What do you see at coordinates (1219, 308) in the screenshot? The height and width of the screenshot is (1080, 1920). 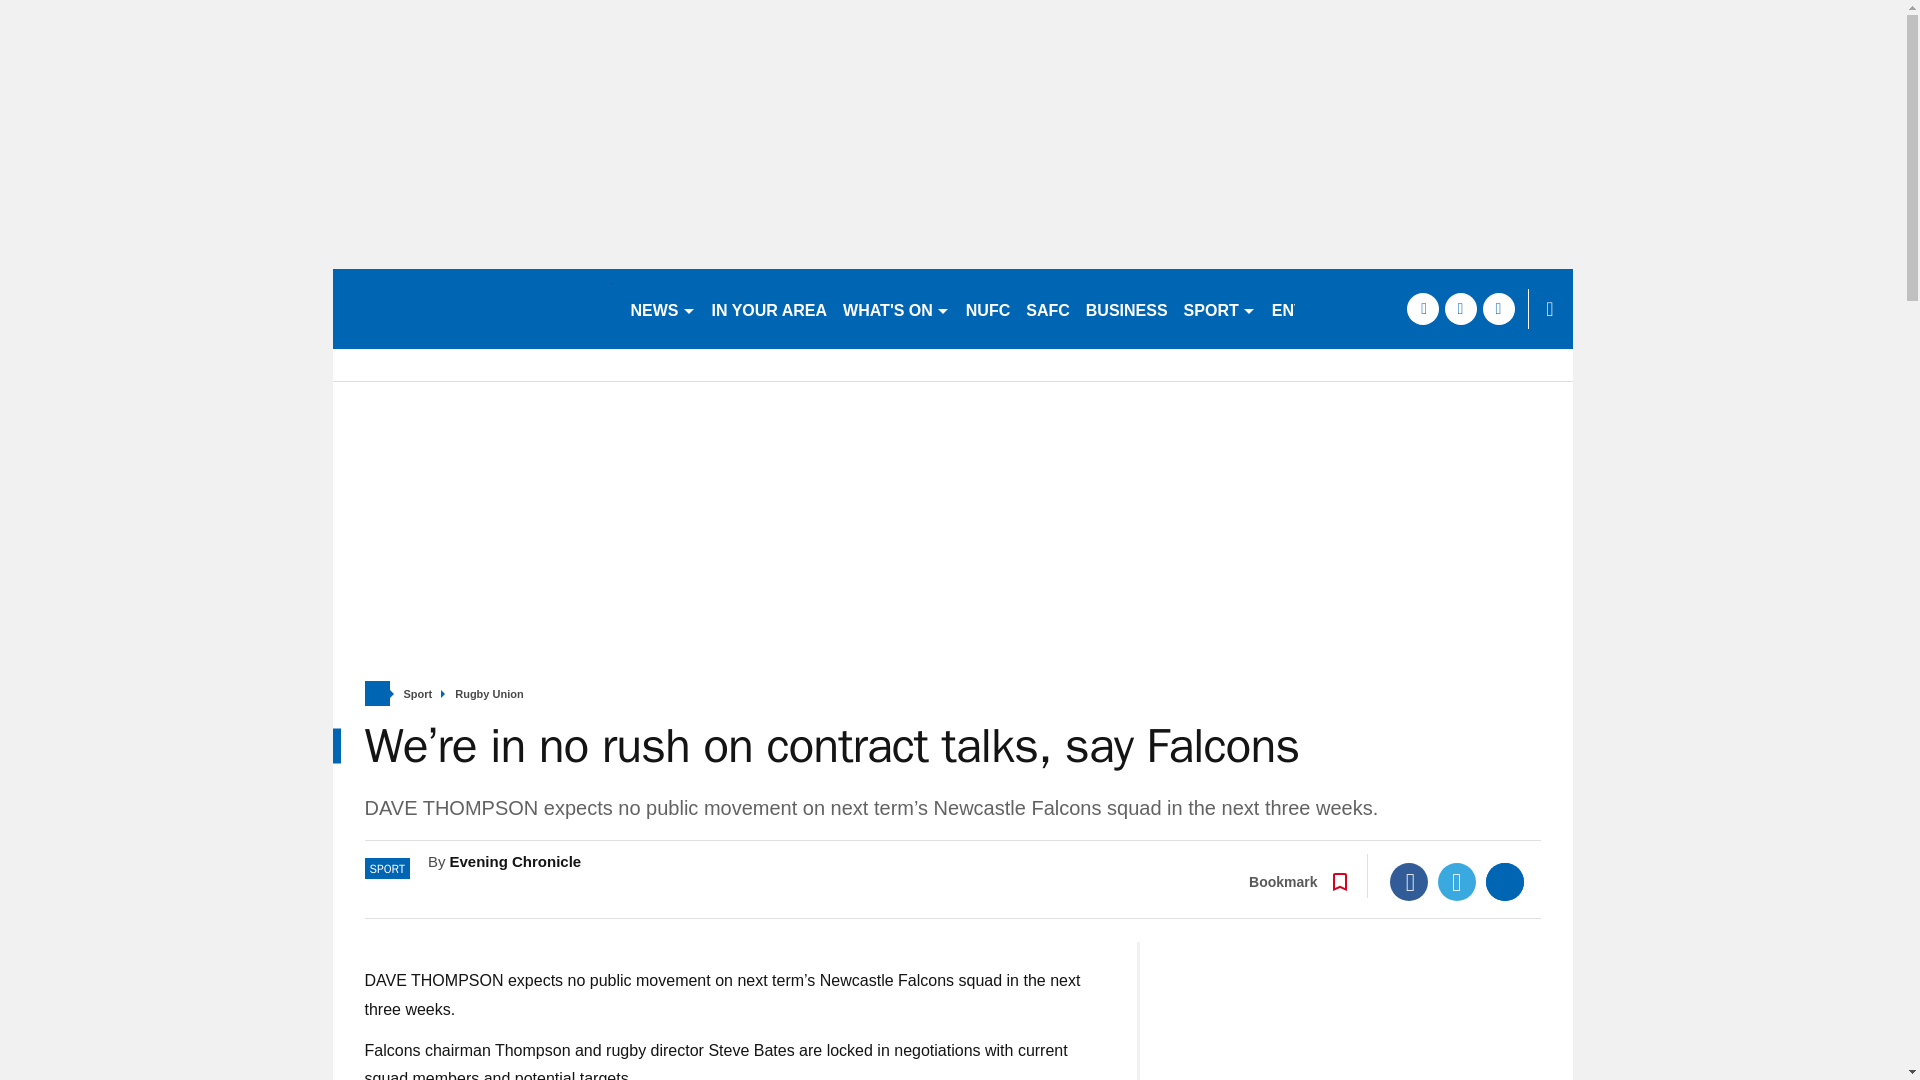 I see `SPORT` at bounding box center [1219, 308].